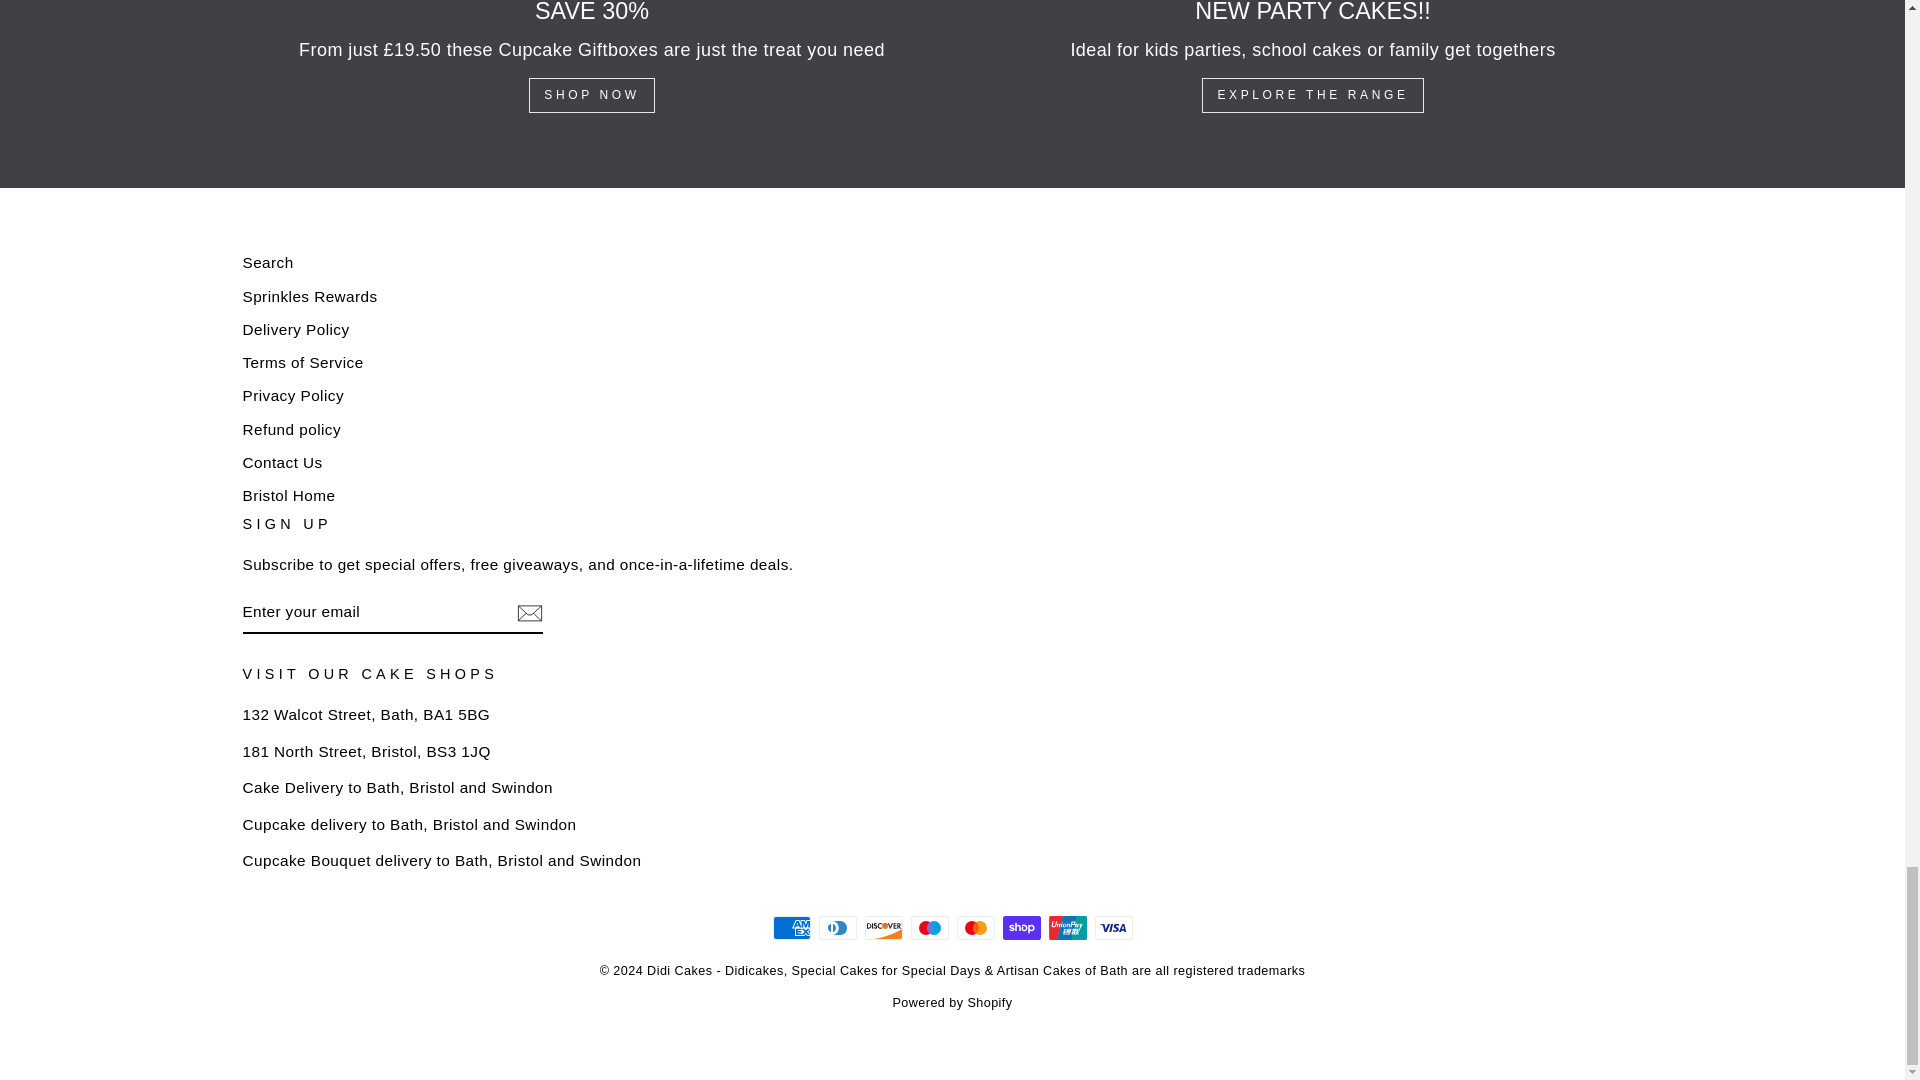 The width and height of the screenshot is (1920, 1080). Describe the element at coordinates (975, 927) in the screenshot. I see `Mastercard` at that location.